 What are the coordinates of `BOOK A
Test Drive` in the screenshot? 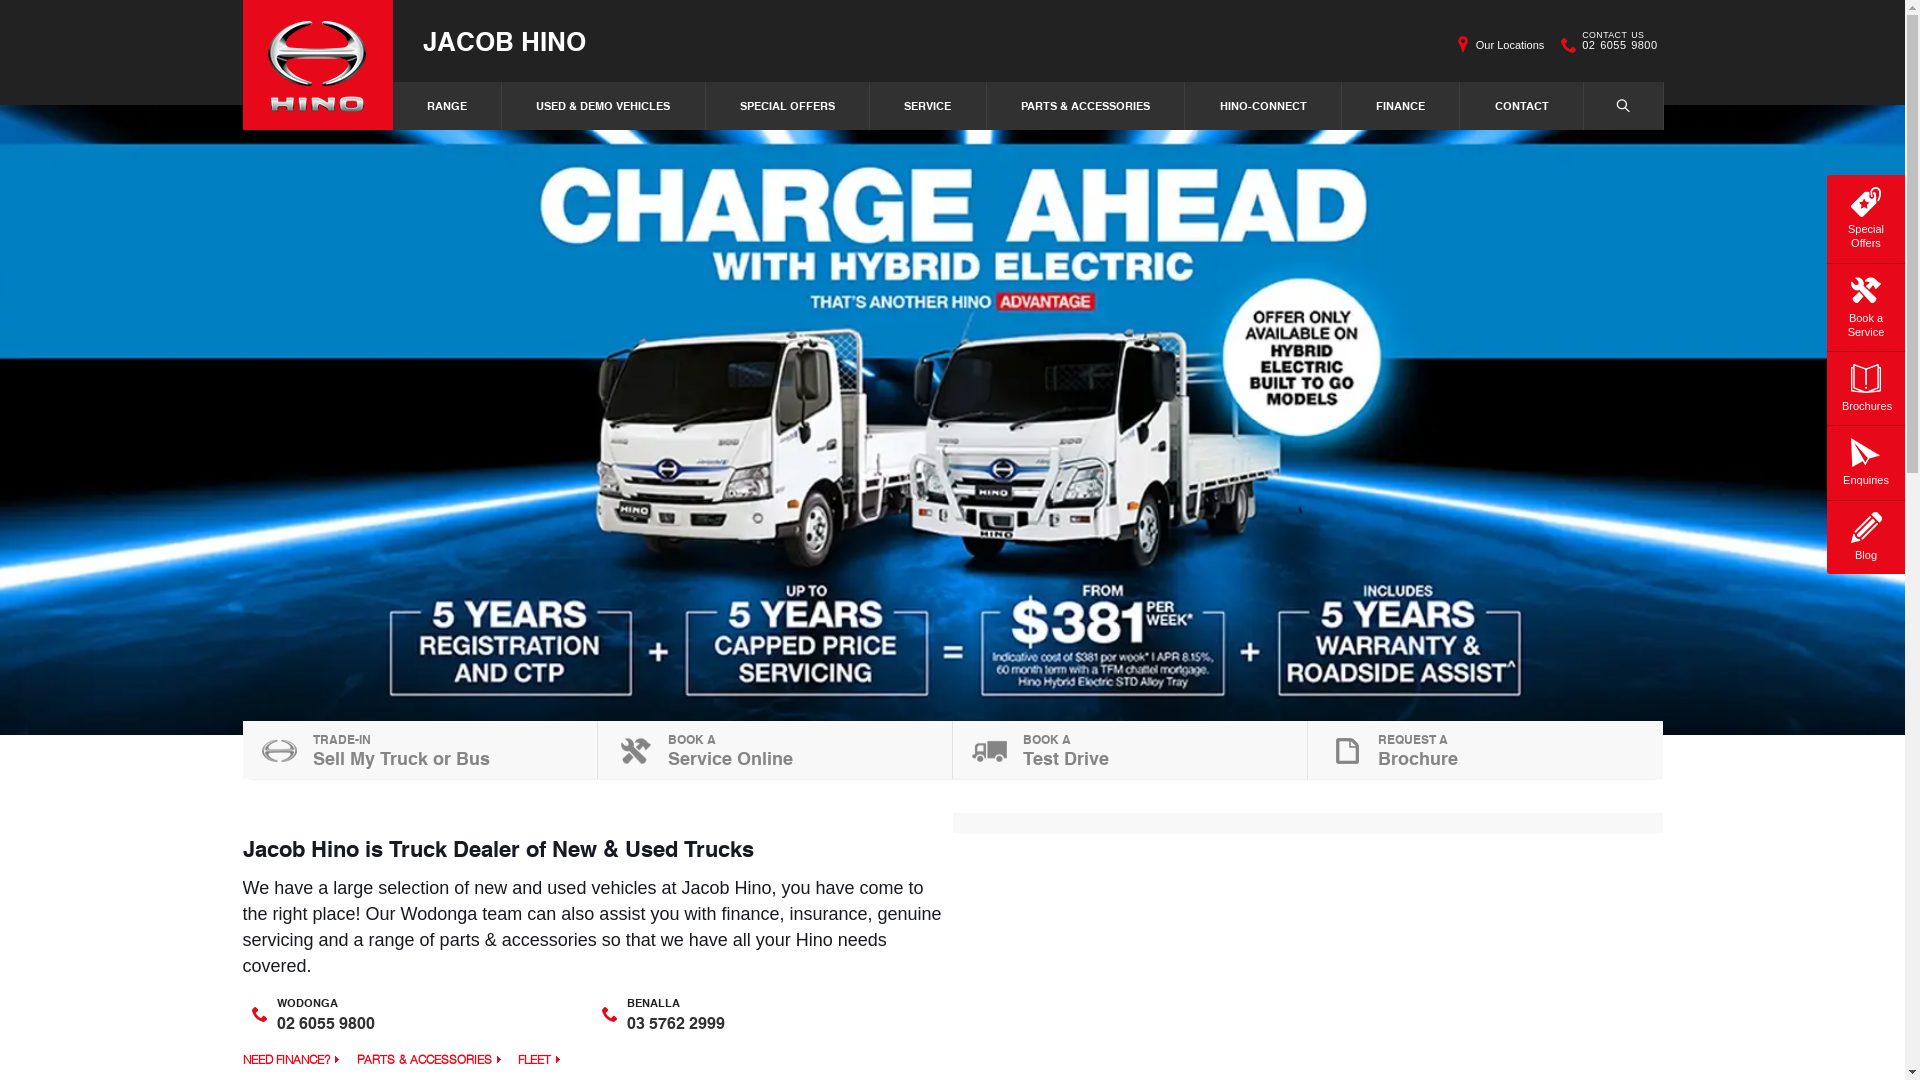 It's located at (1130, 750).